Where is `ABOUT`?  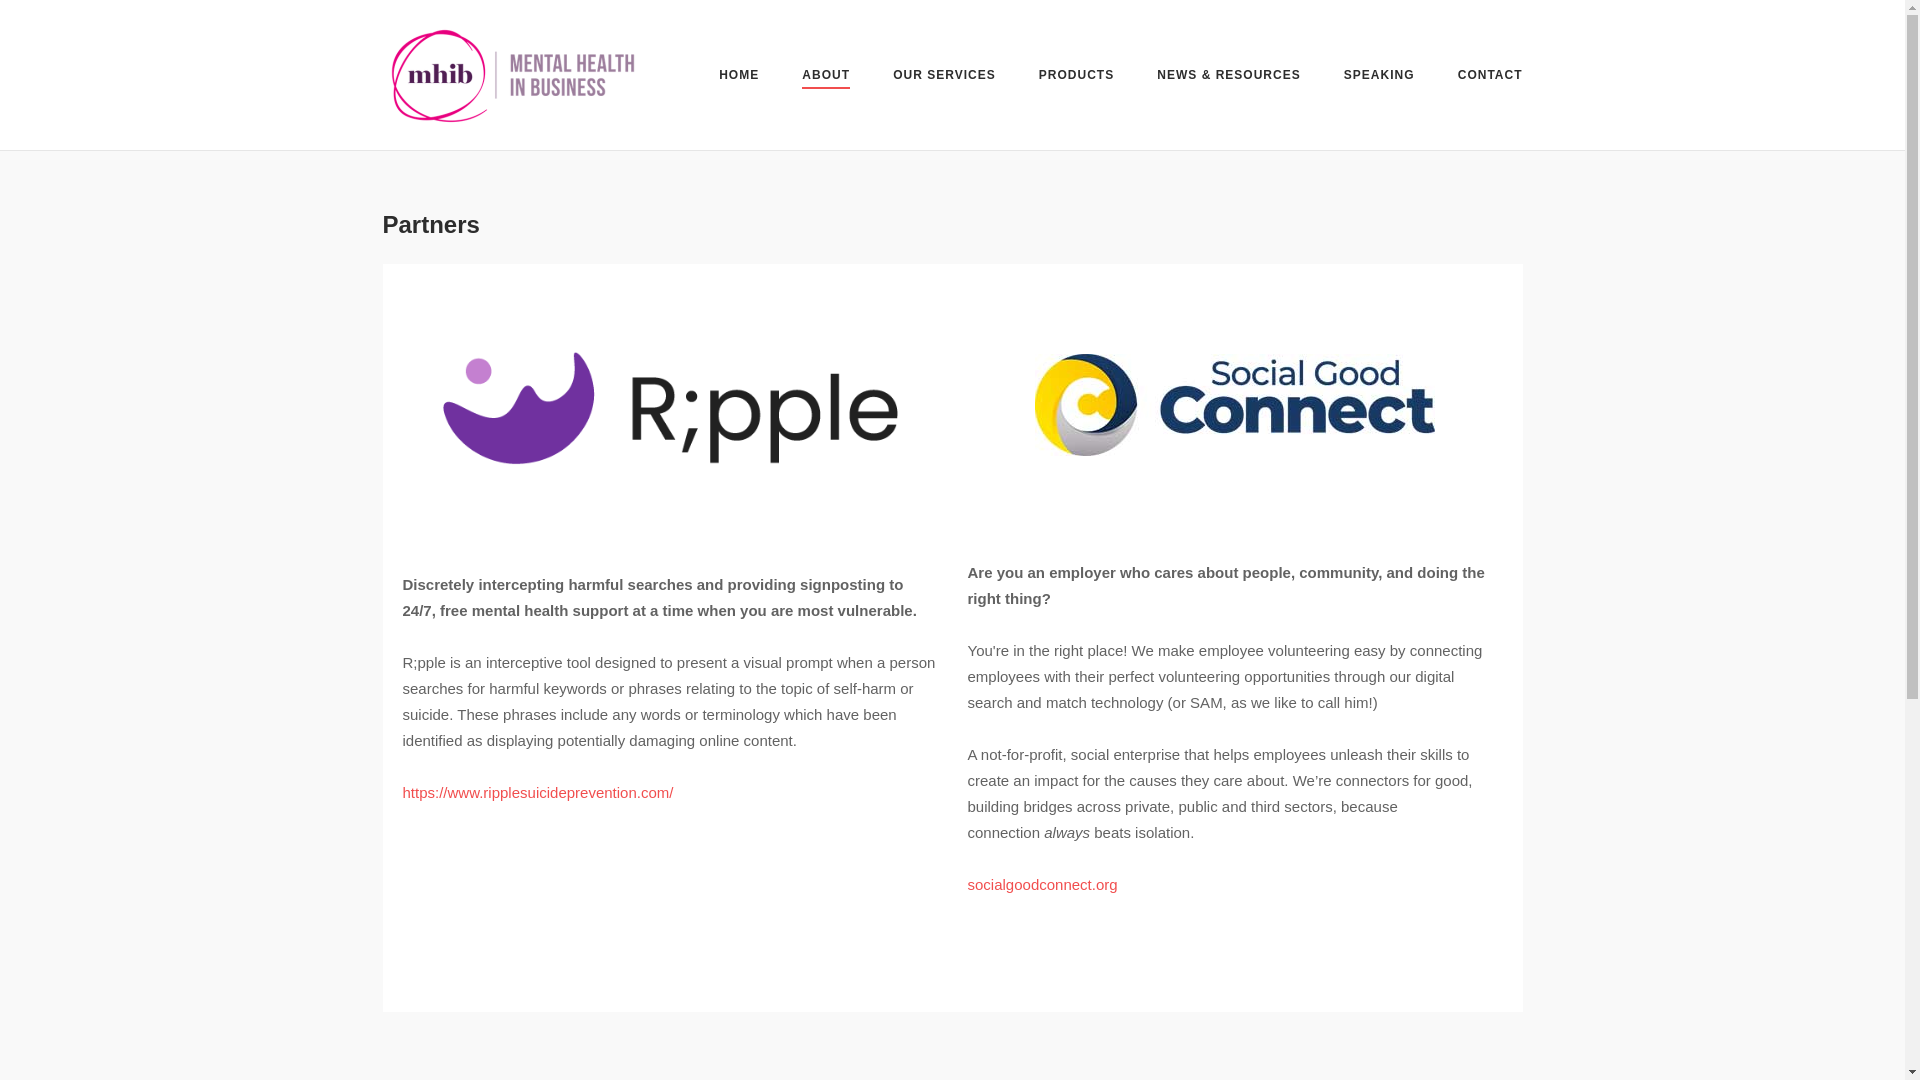
ABOUT is located at coordinates (826, 78).